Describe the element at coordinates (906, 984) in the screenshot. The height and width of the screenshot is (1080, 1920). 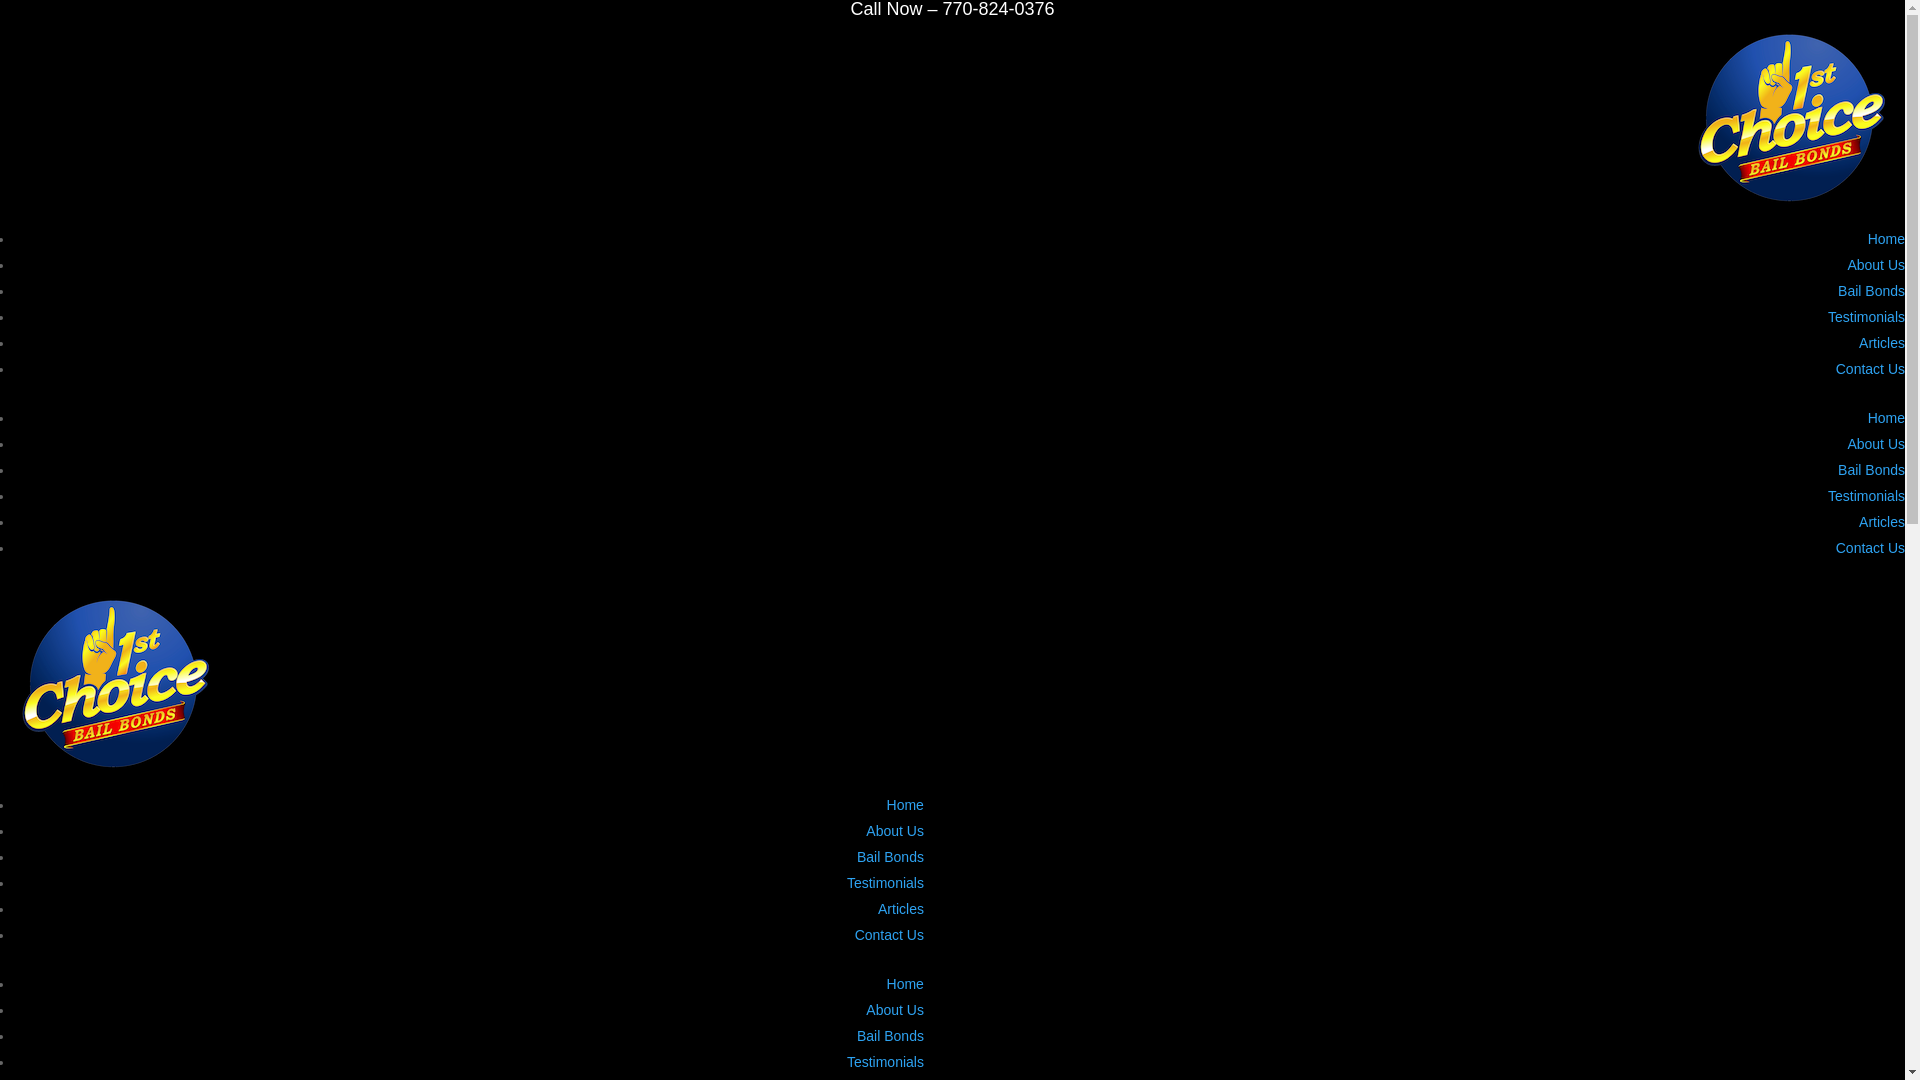
I see `Home` at that location.